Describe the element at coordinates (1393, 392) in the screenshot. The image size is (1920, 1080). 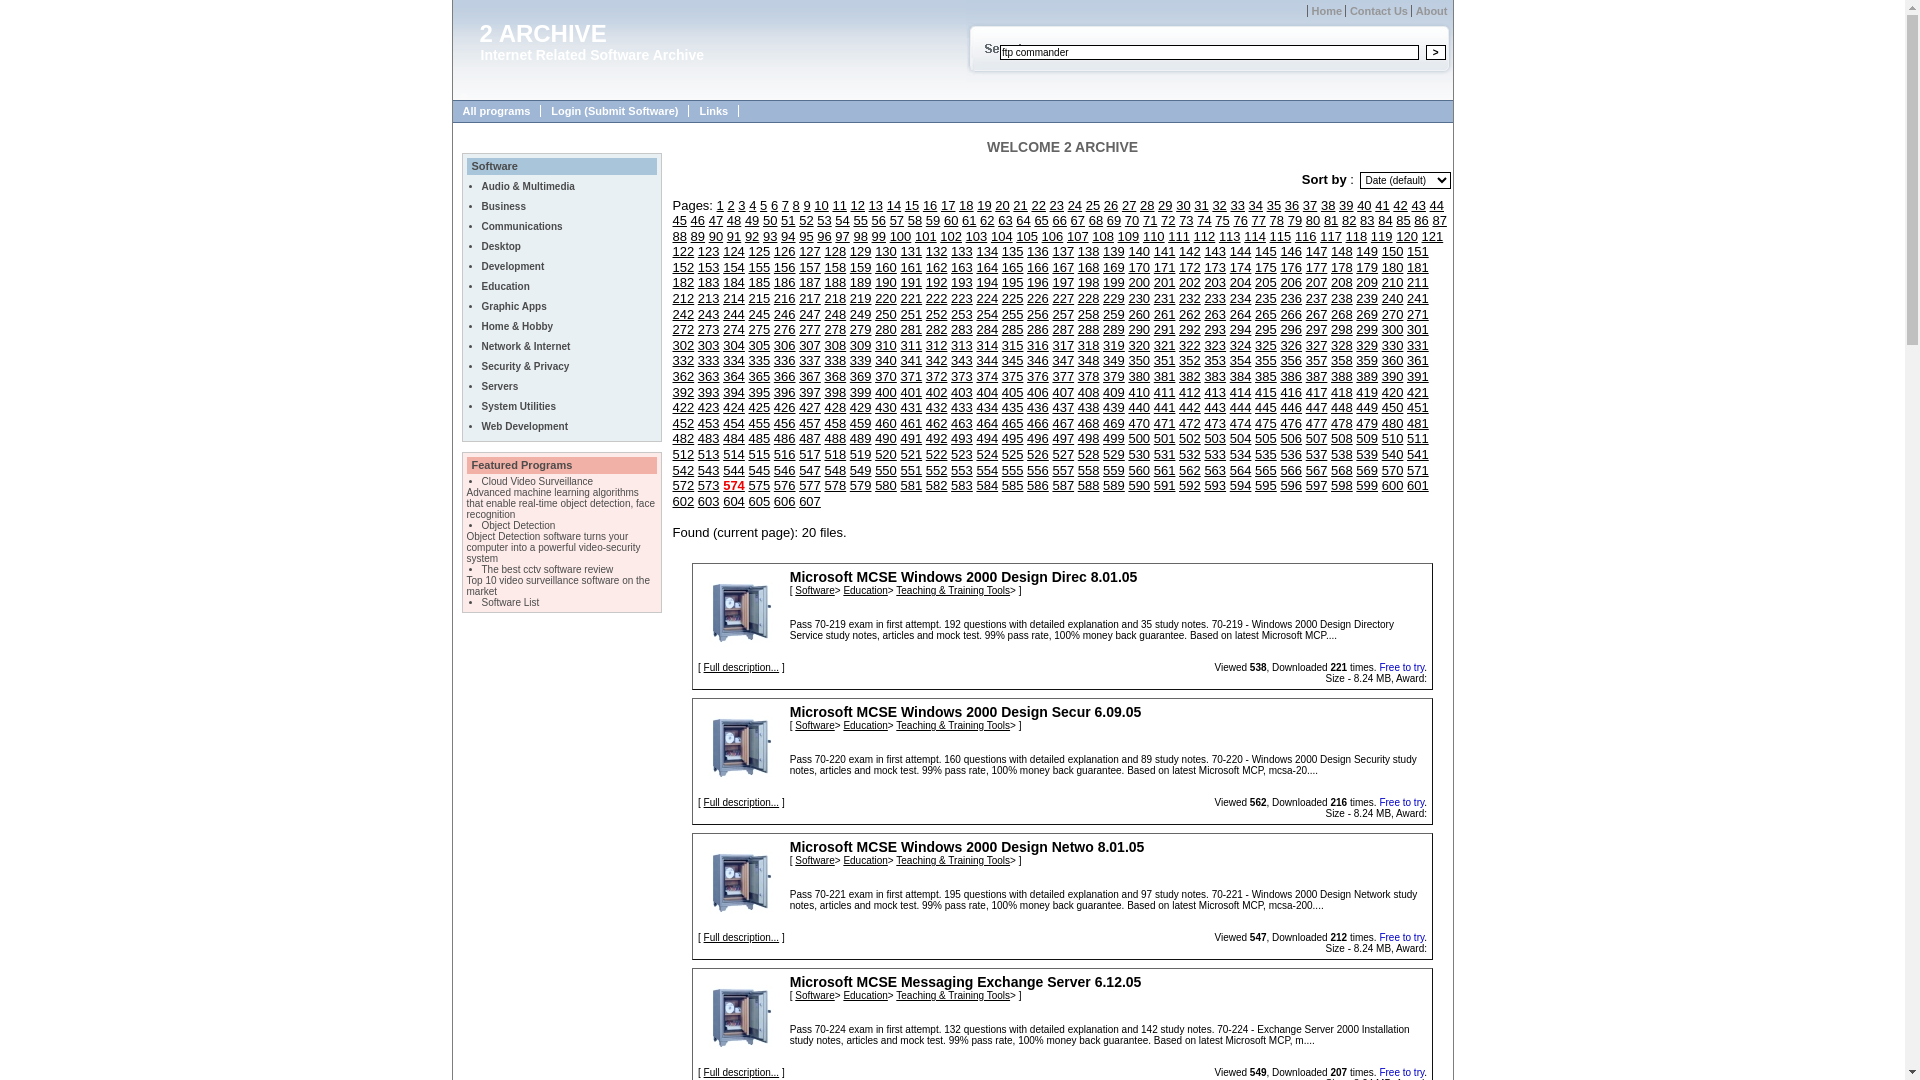
I see `420` at that location.